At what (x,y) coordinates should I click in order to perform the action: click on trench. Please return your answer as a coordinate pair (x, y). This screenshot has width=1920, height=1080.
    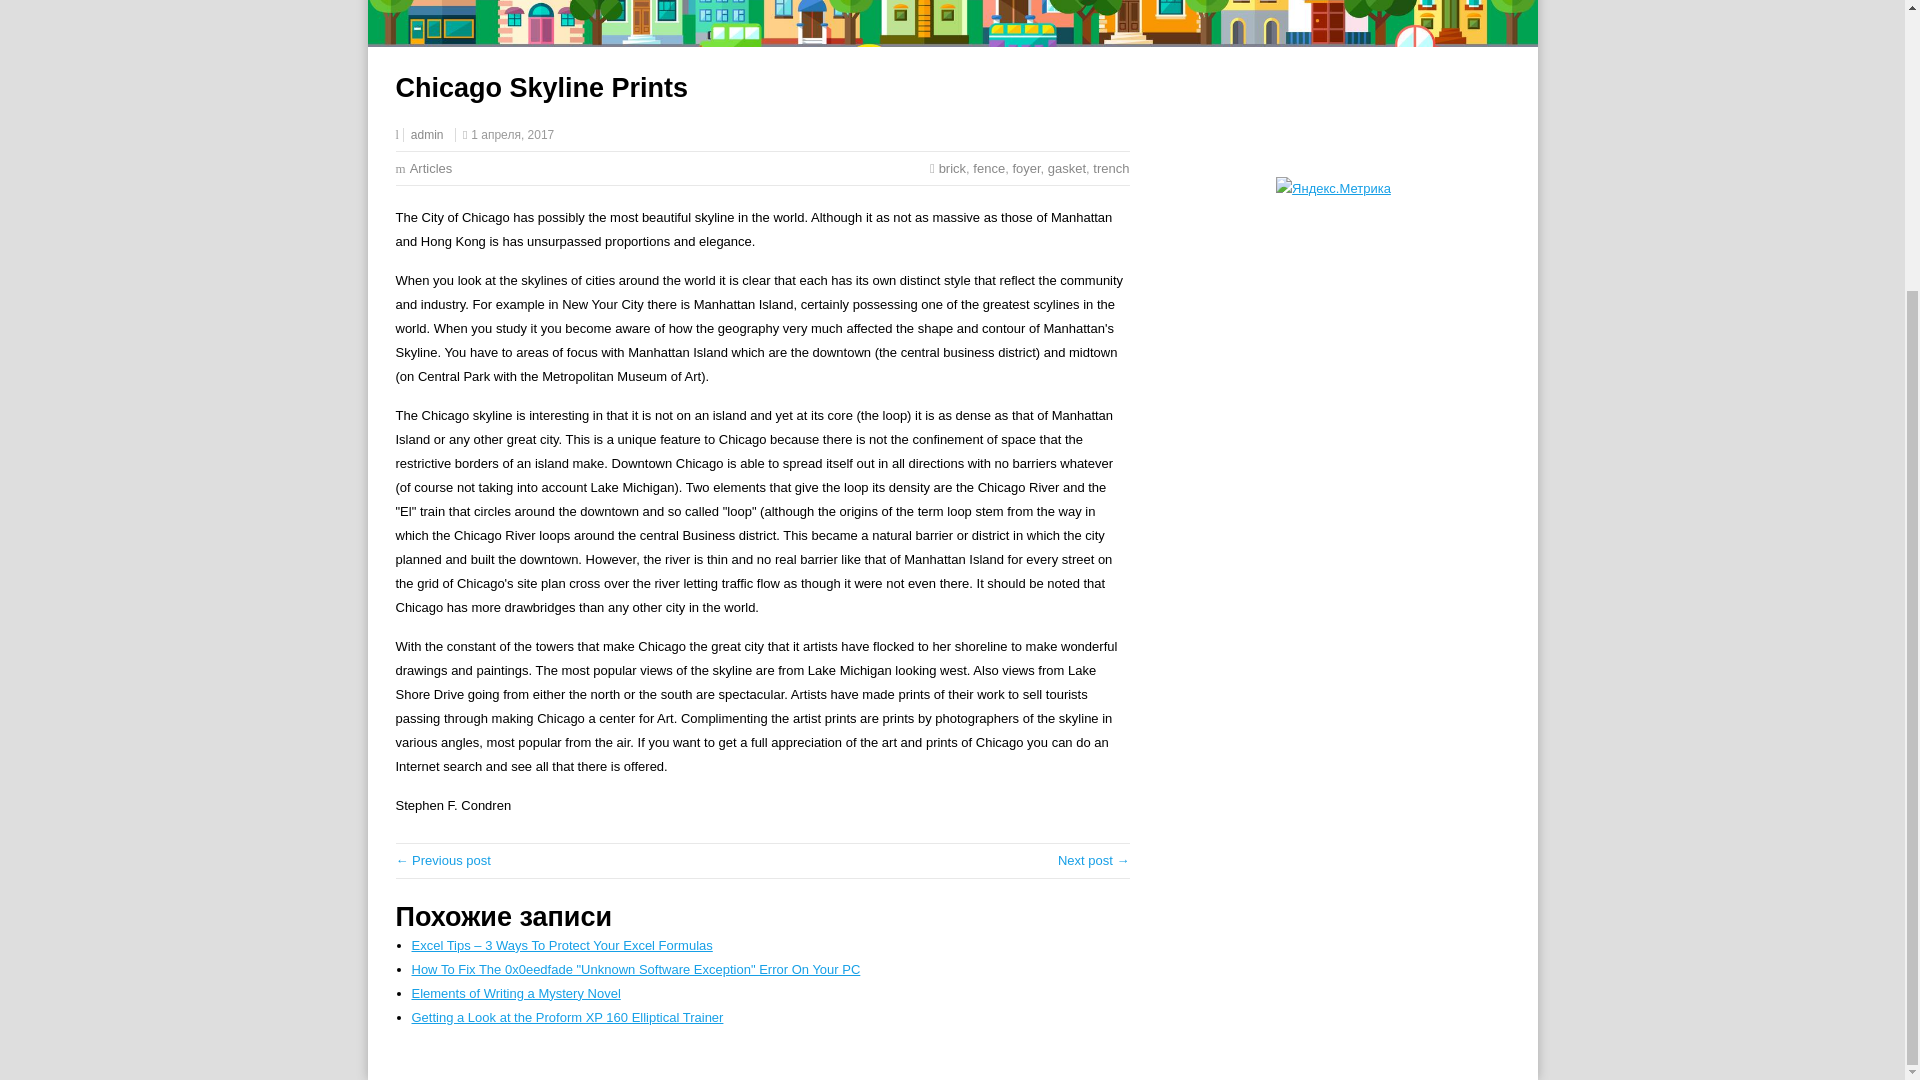
    Looking at the image, I should click on (1110, 168).